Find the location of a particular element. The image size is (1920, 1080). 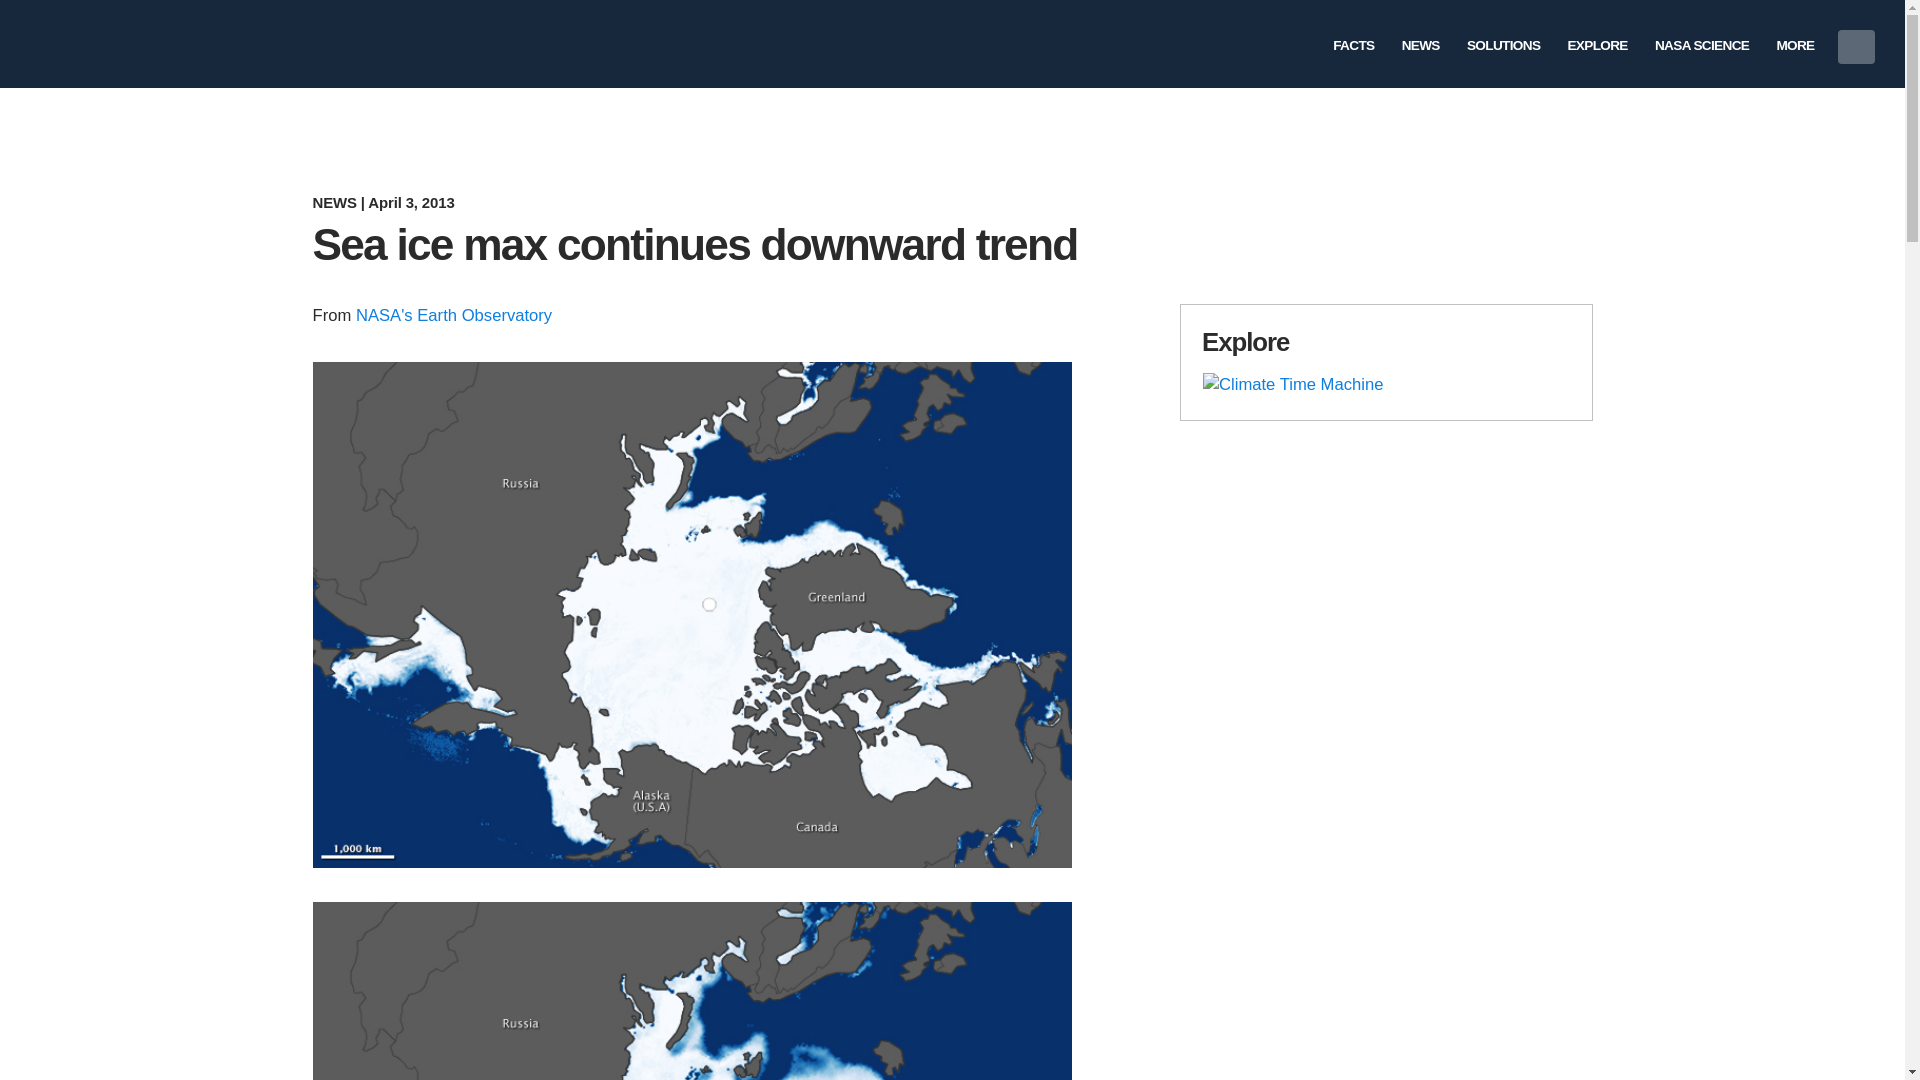

visit nasa.gov is located at coordinates (68, 44).